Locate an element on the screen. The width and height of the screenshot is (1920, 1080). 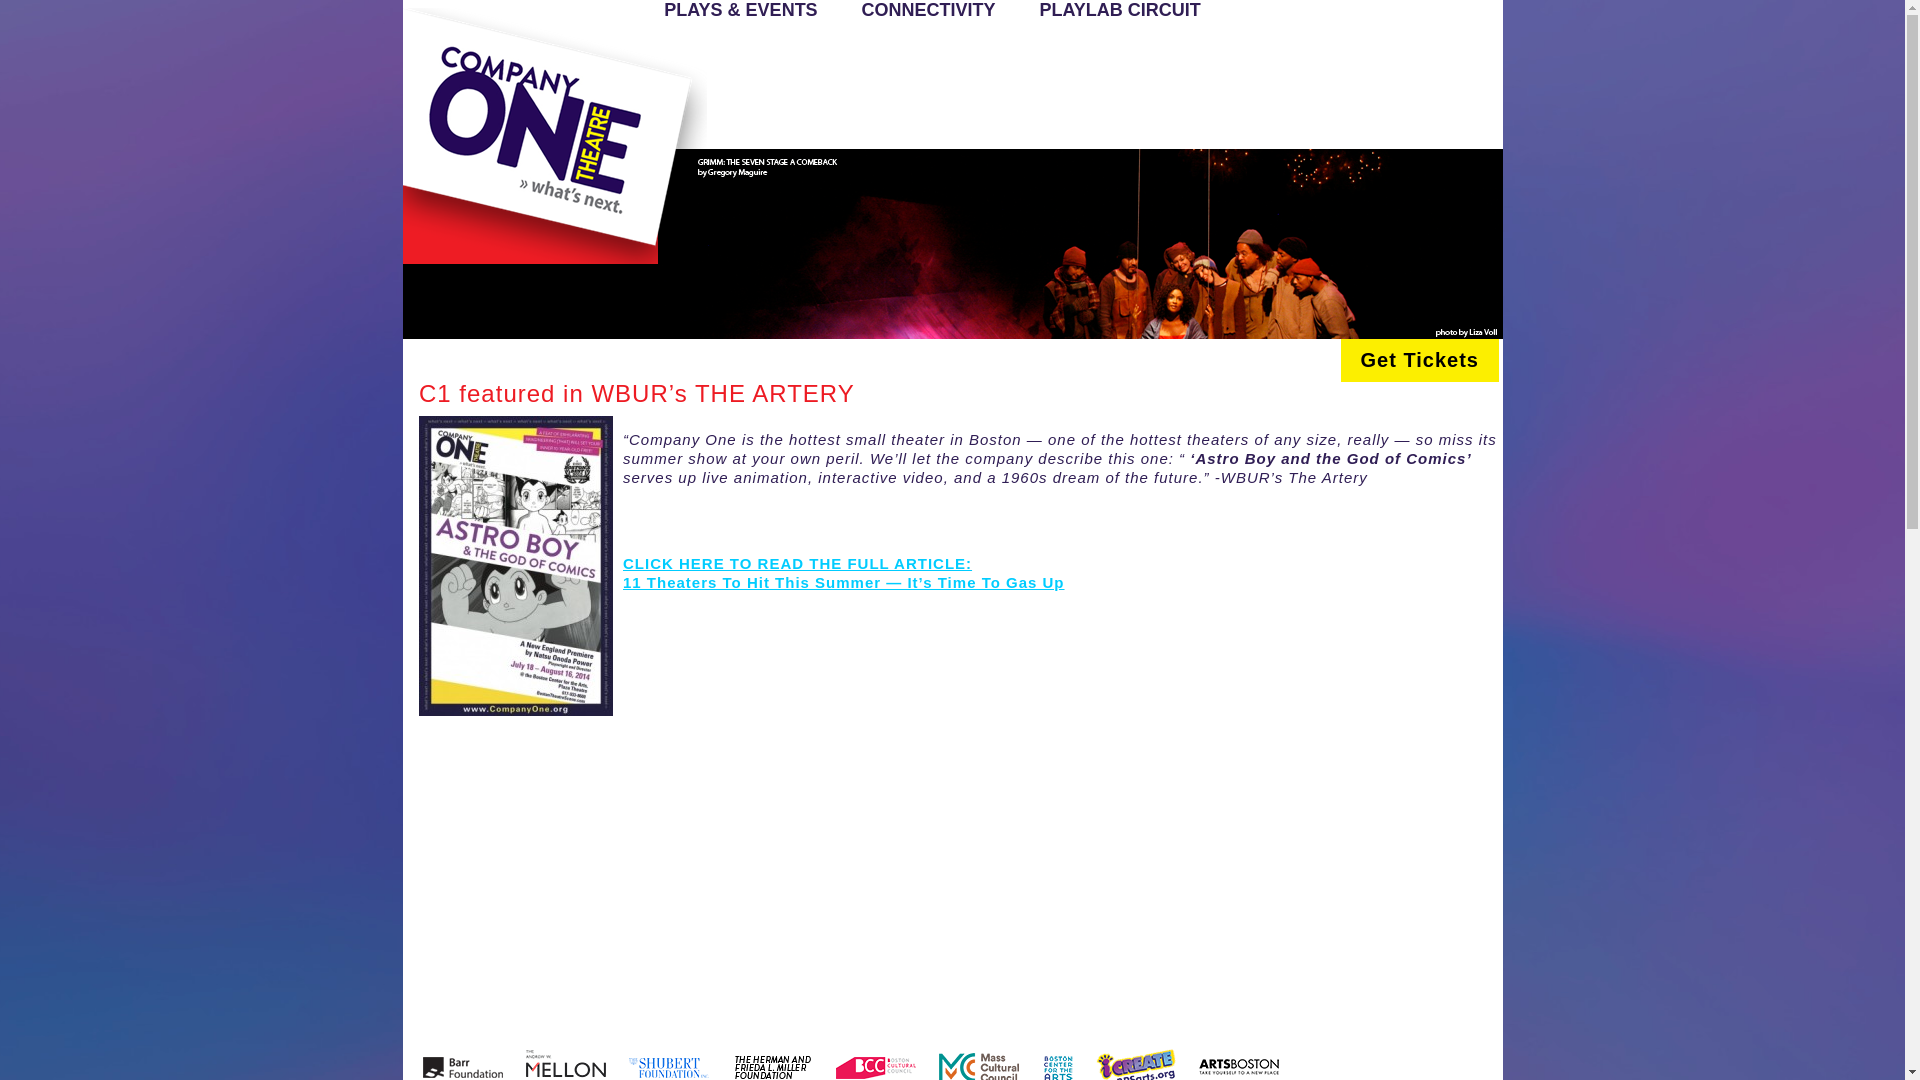
Mellon-Logo-Sm is located at coordinates (556, 1066).